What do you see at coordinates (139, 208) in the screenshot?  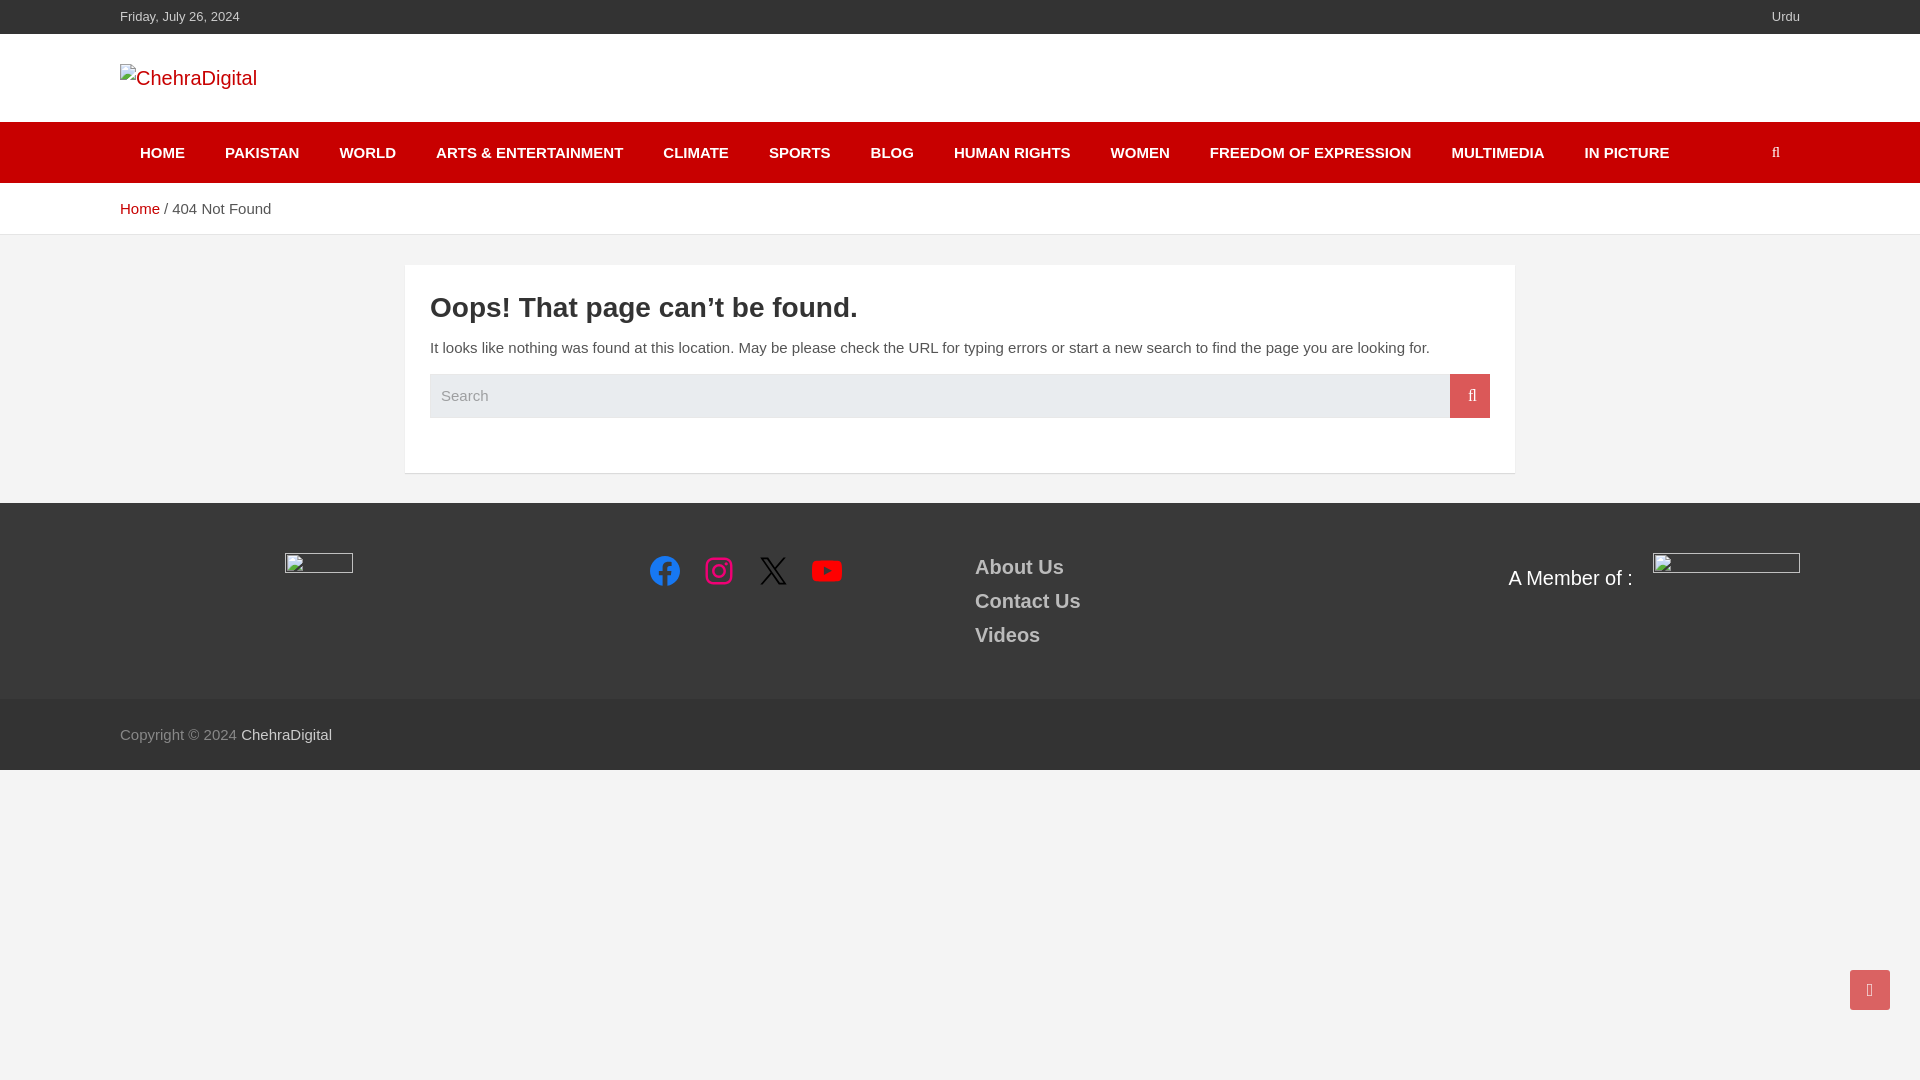 I see `Home` at bounding box center [139, 208].